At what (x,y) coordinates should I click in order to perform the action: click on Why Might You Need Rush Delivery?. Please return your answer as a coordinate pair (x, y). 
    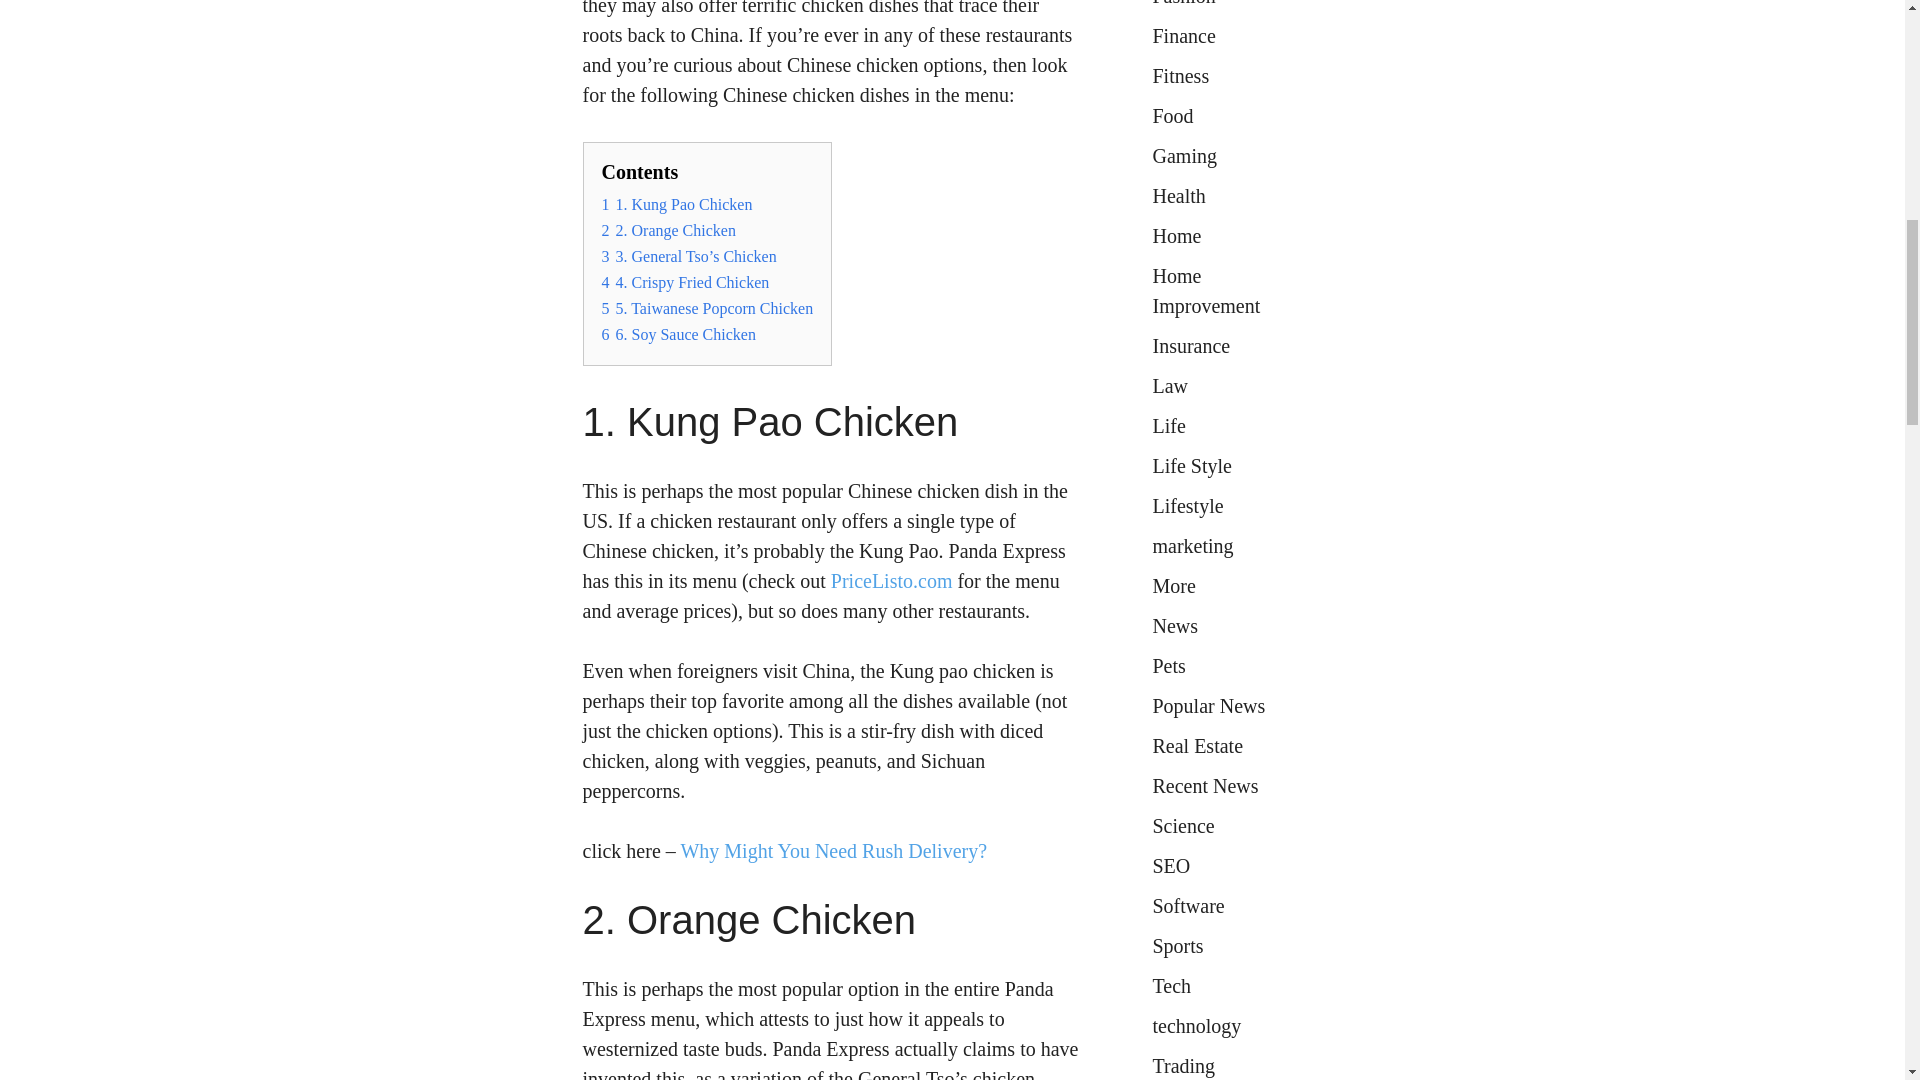
    Looking at the image, I should click on (832, 850).